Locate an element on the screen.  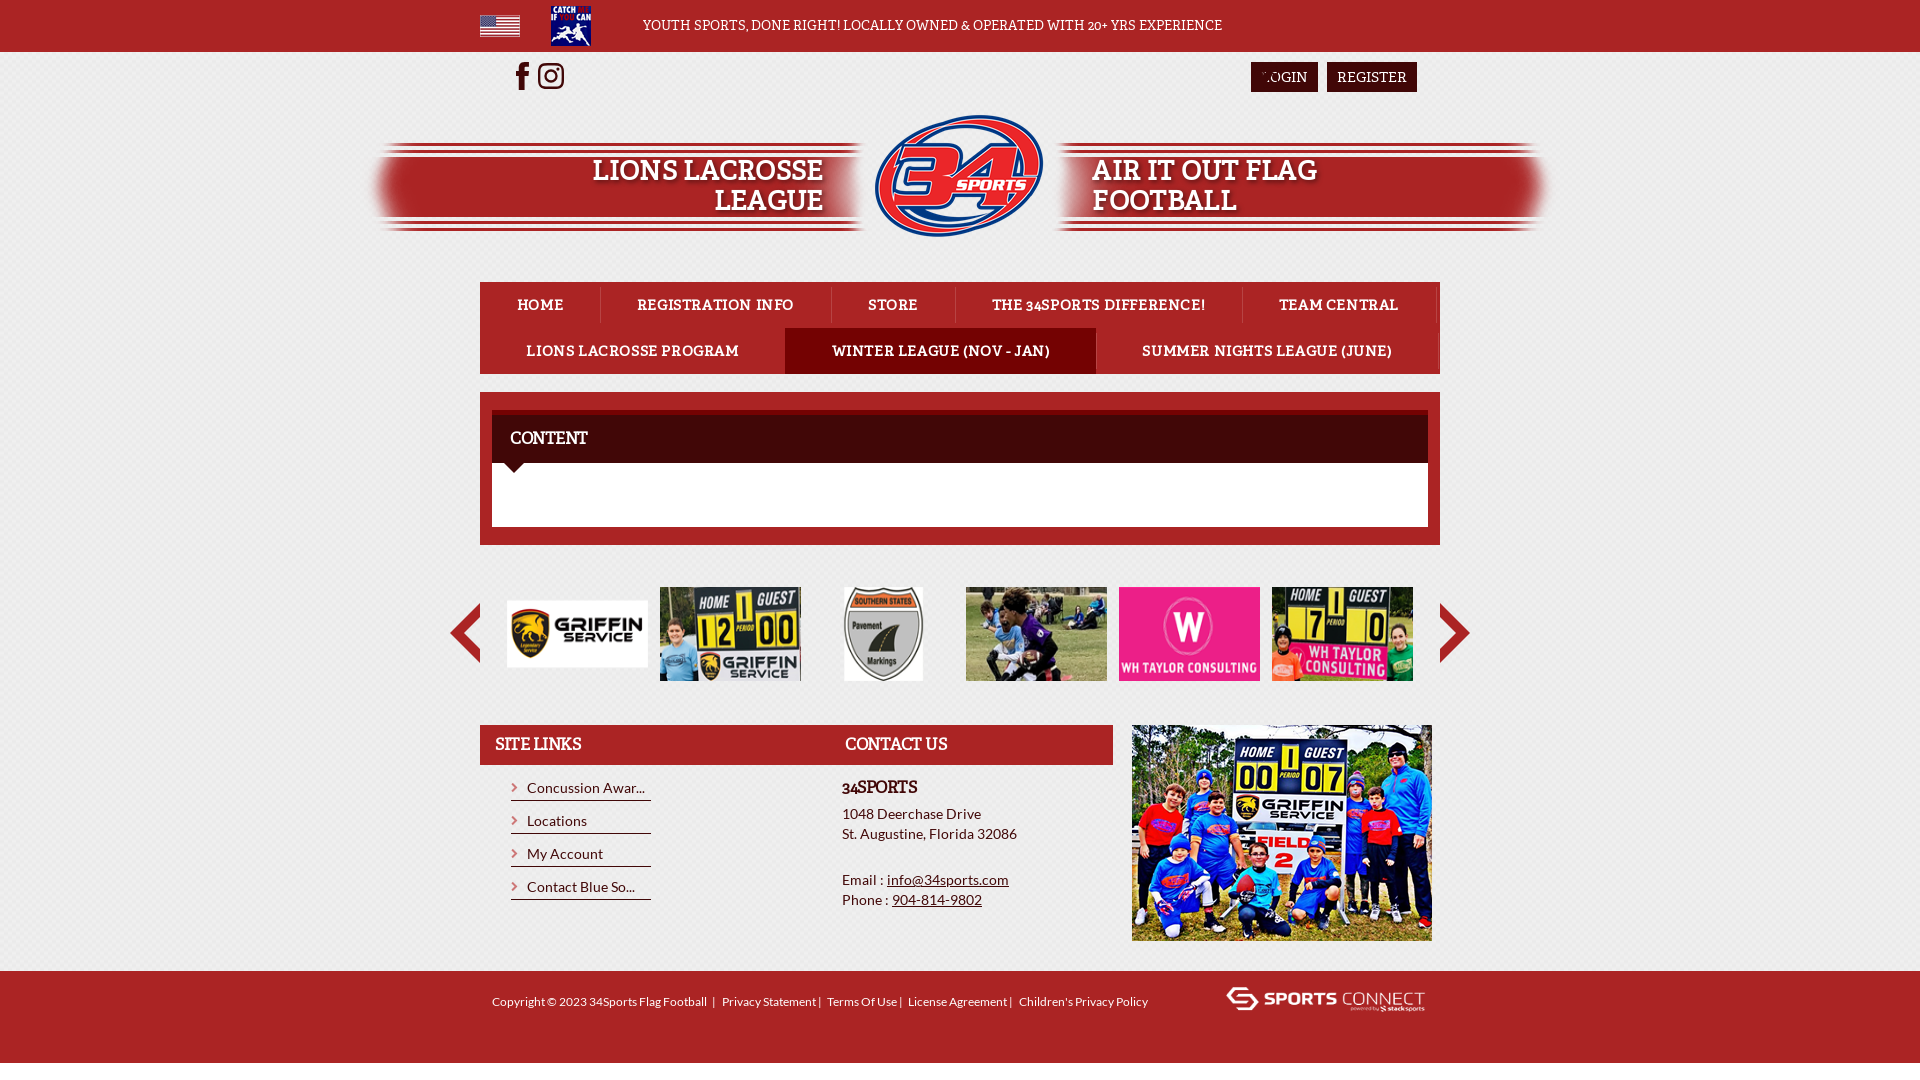
WINTER LEAGUE (NOV - JAN) is located at coordinates (940, 350).